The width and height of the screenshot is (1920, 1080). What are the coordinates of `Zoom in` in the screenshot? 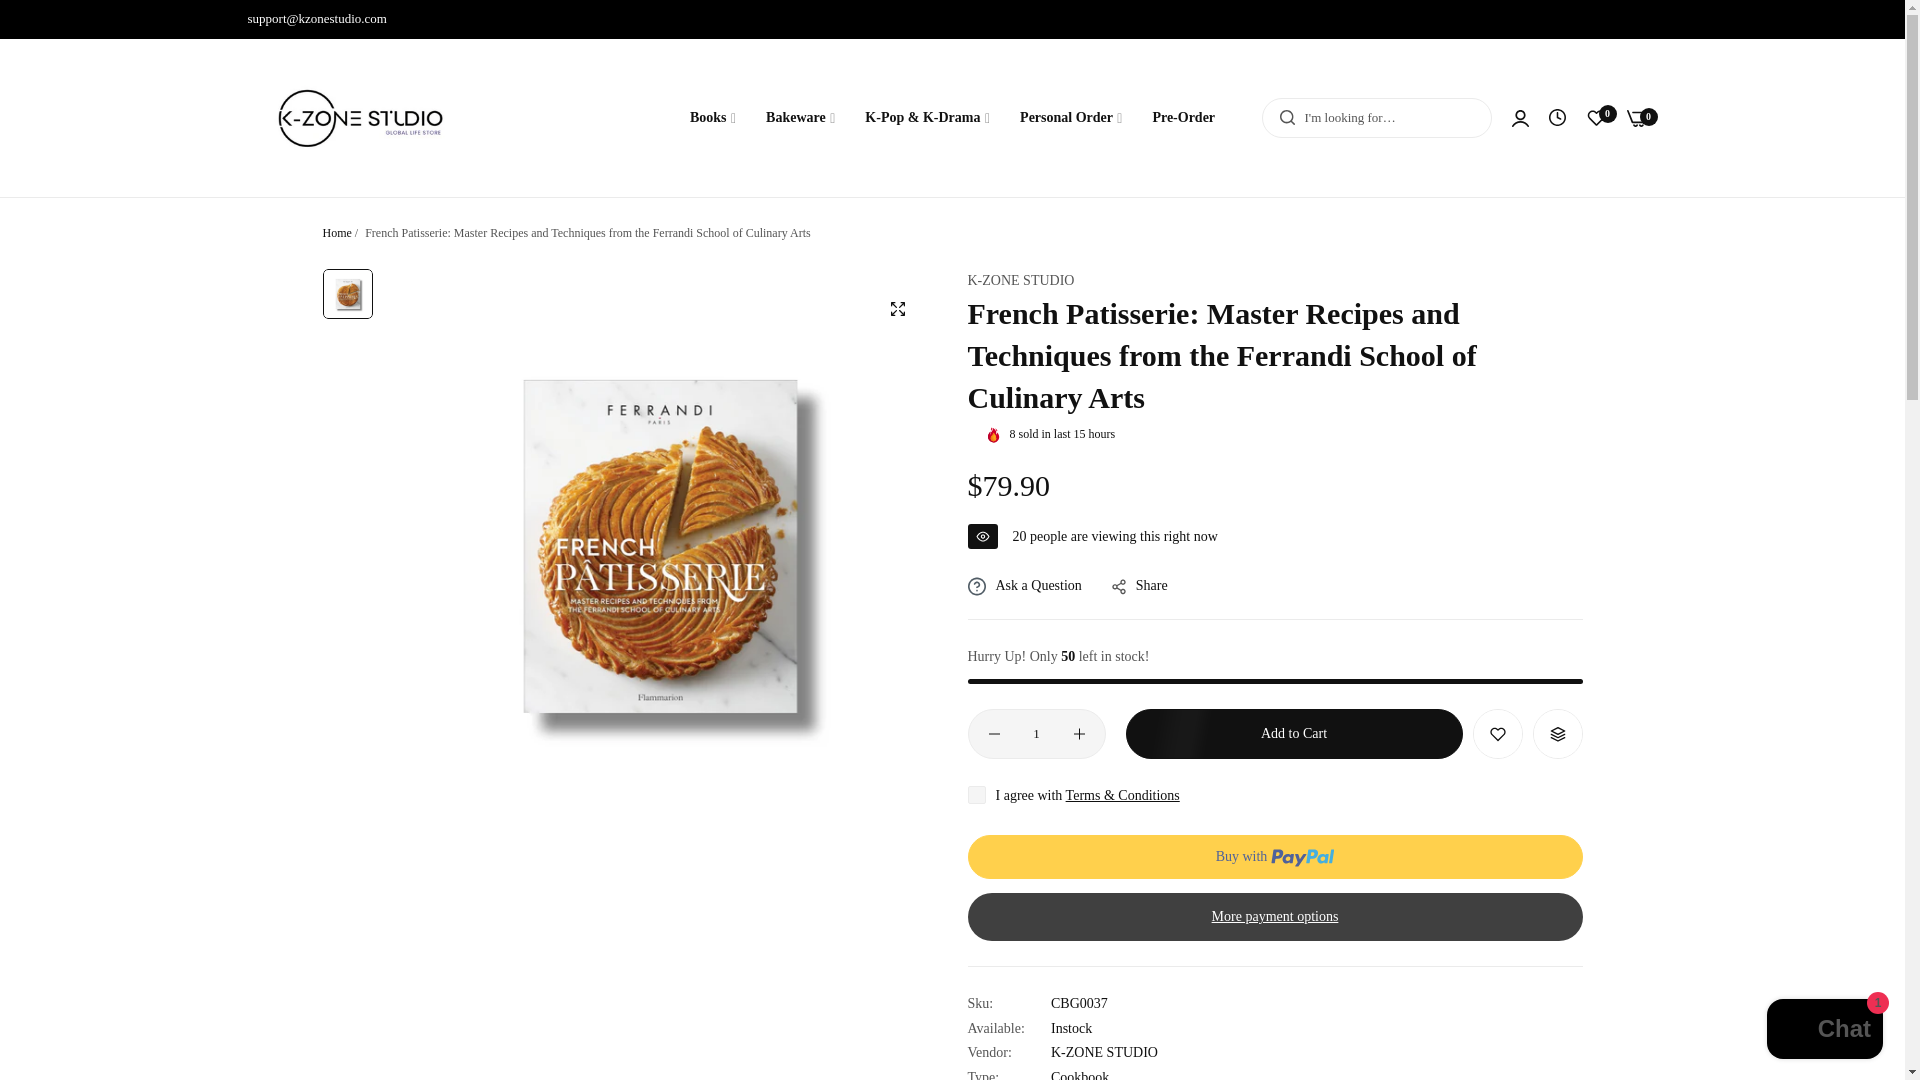 It's located at (896, 308).